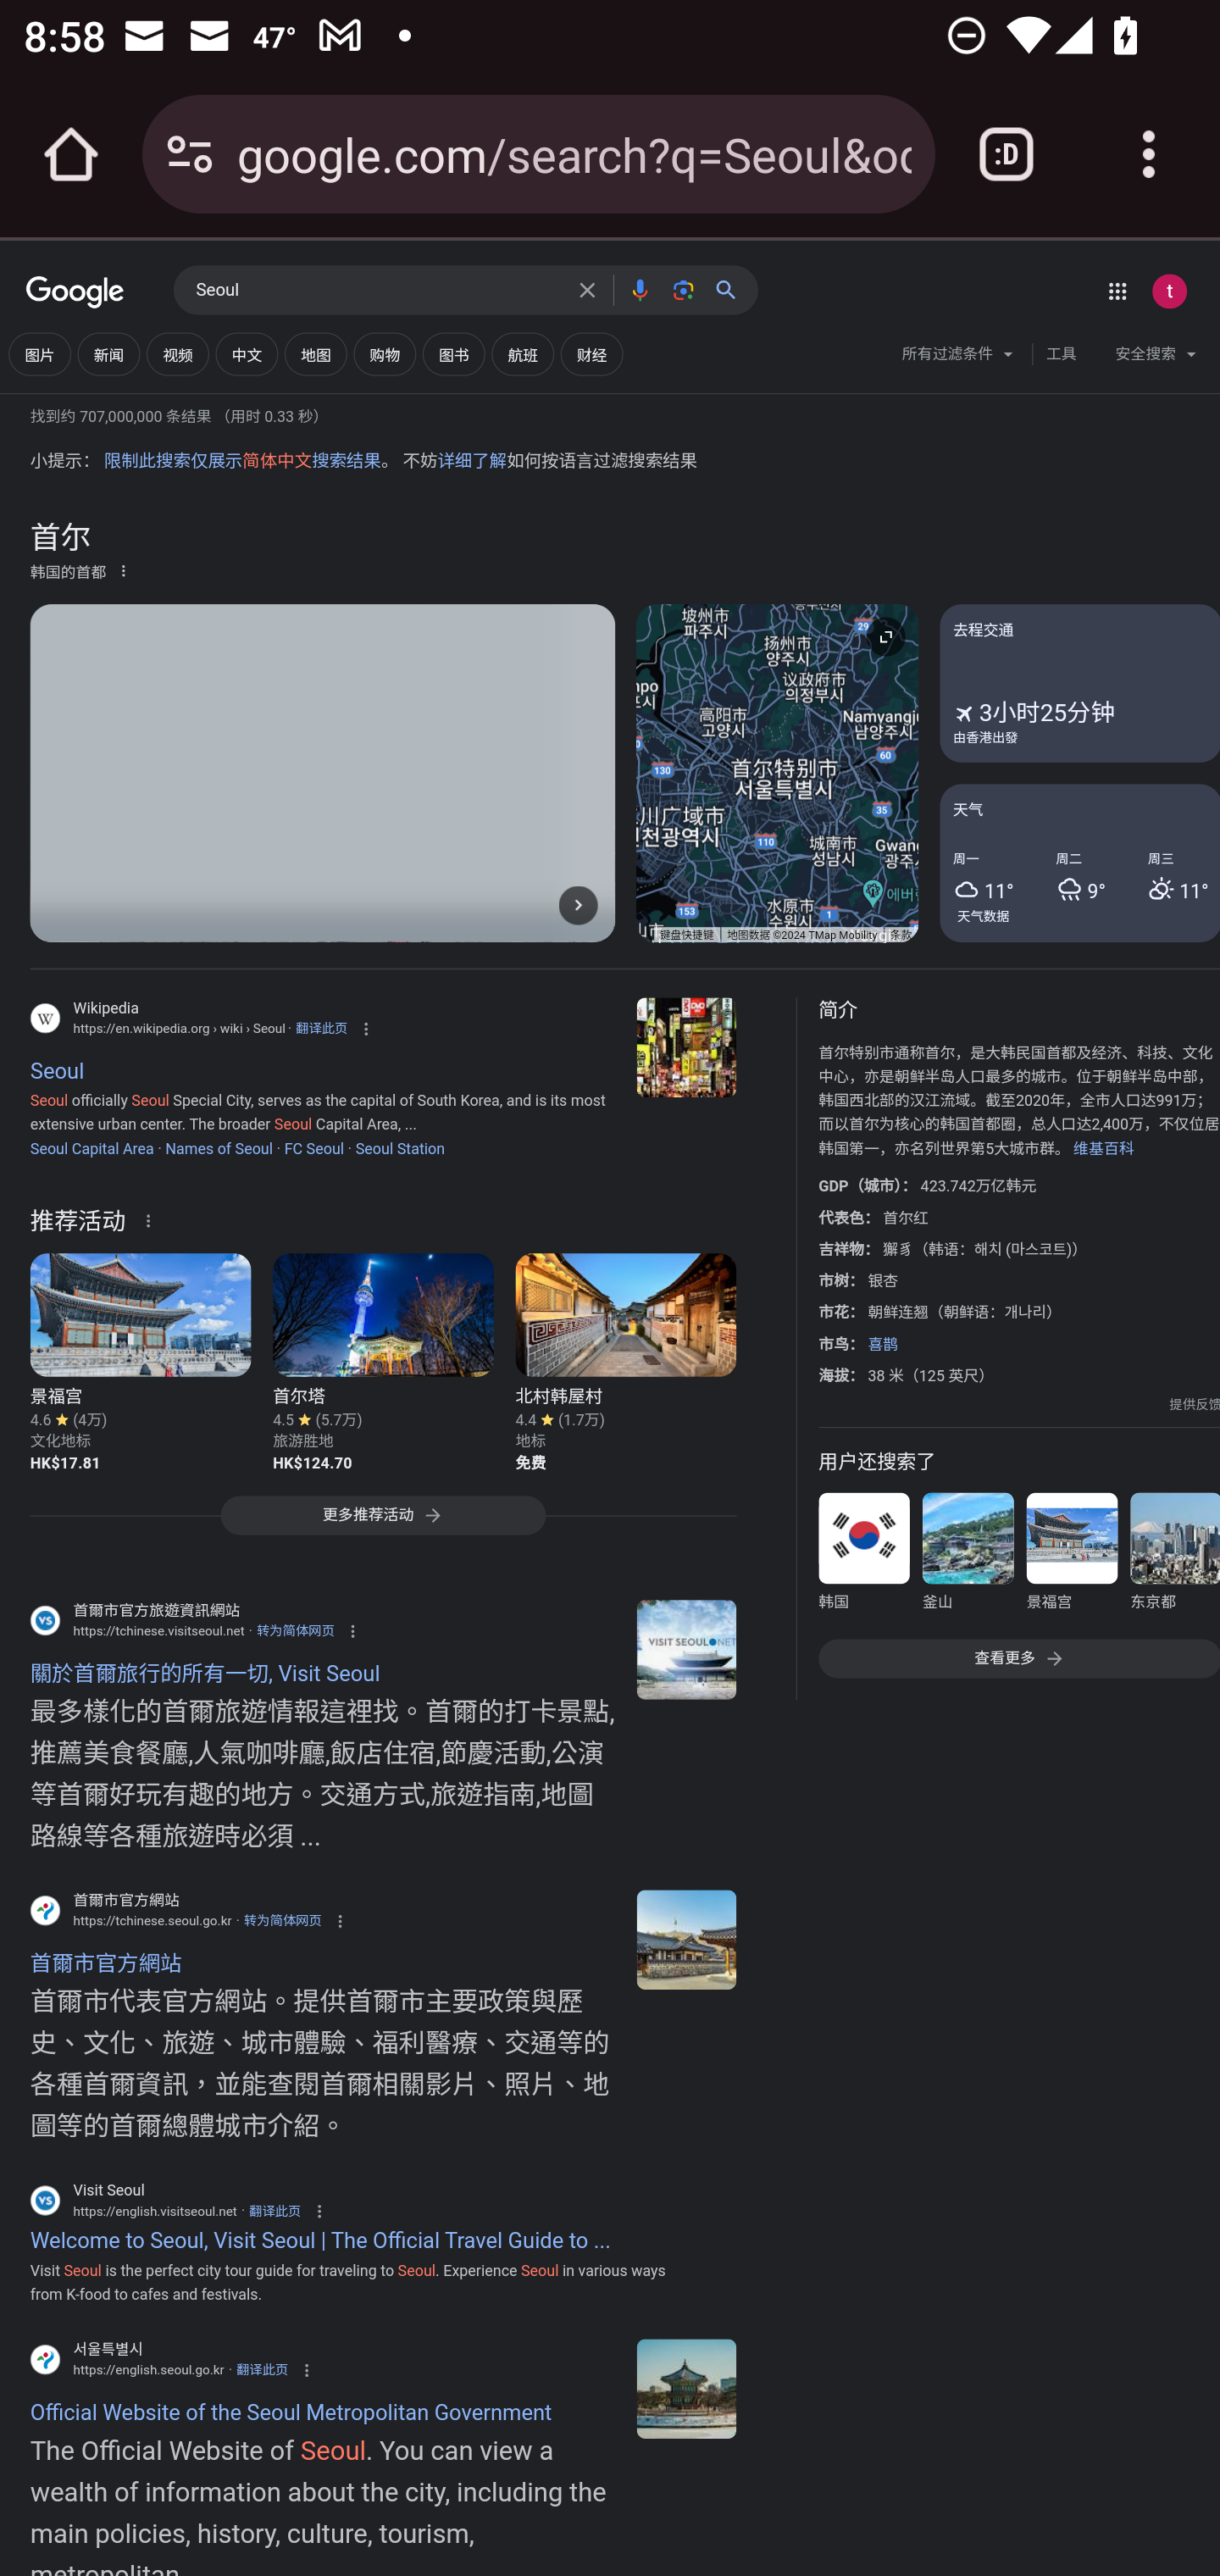 Image resolution: width=1220 pixels, height=2576 pixels. Describe the element at coordinates (472, 461) in the screenshot. I see `详细了解` at that location.